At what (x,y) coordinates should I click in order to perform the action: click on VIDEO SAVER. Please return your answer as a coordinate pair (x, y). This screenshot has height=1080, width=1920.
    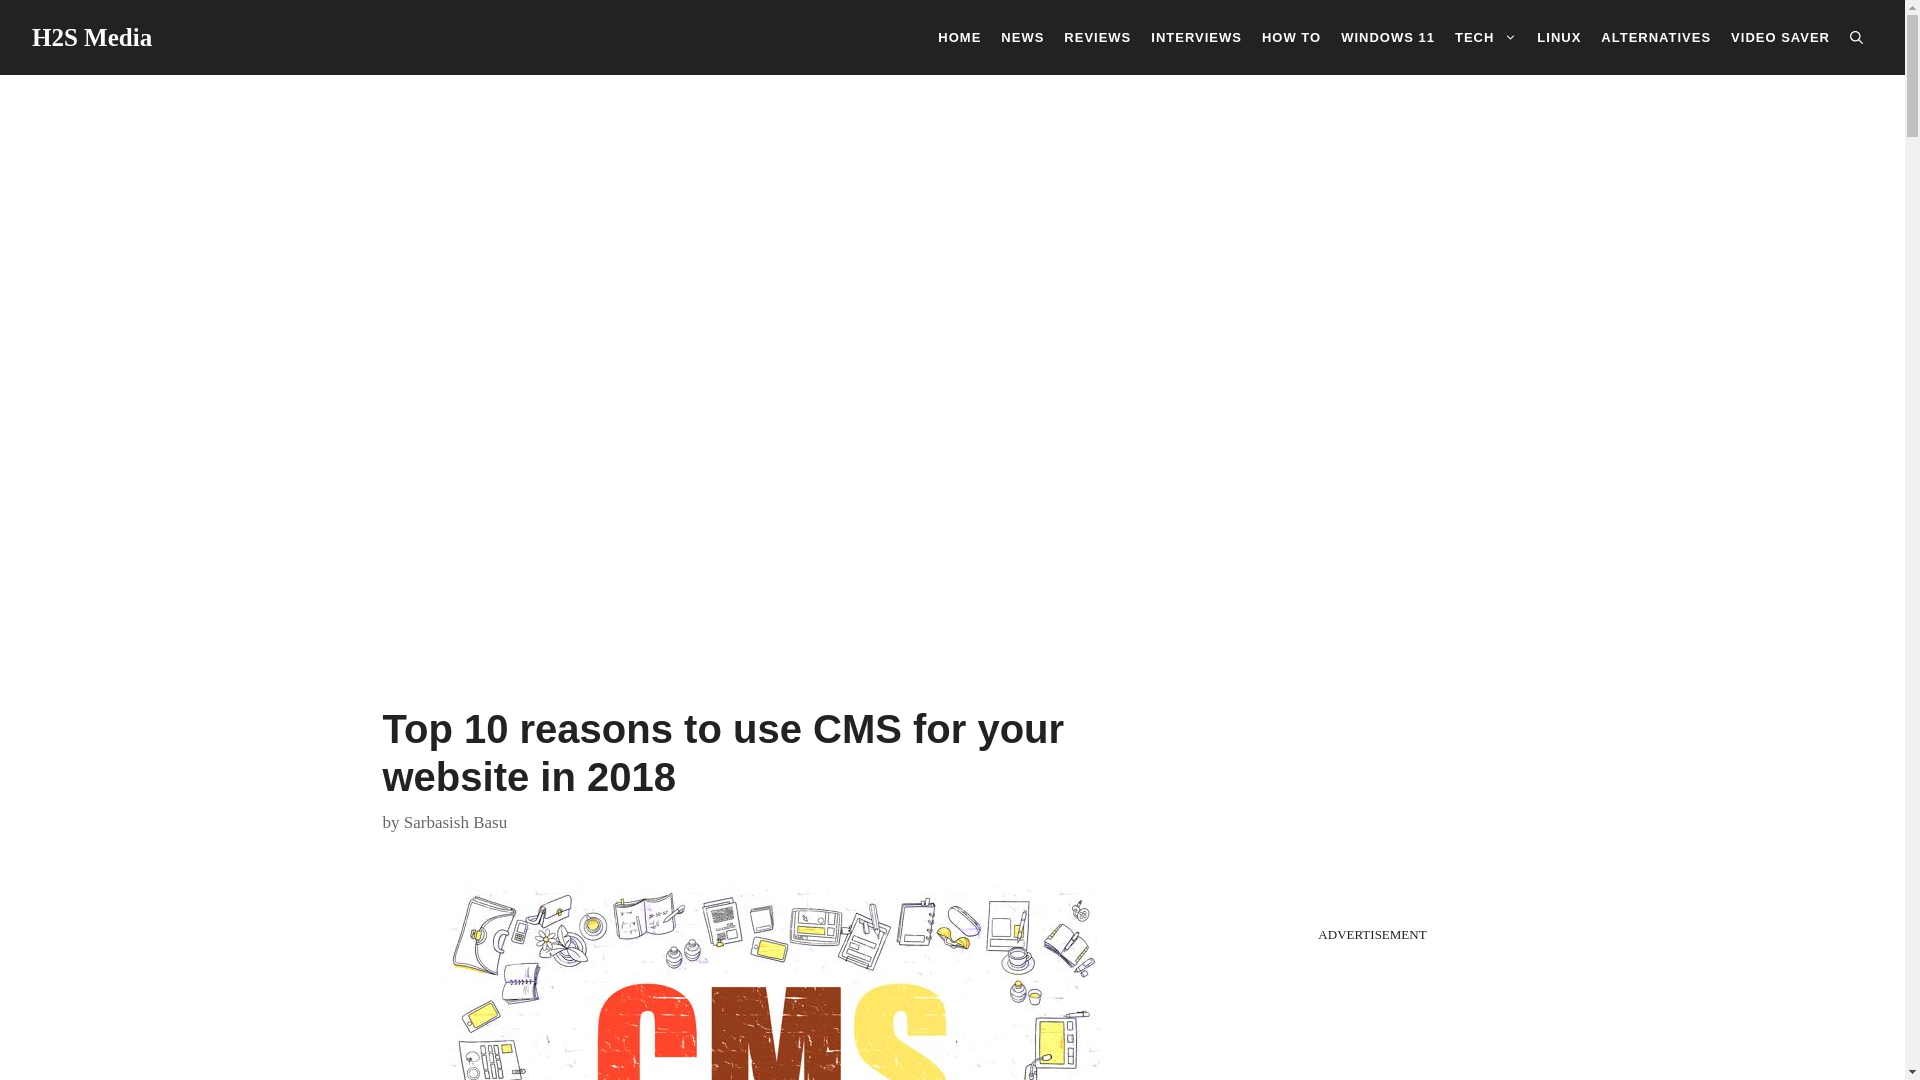
    Looking at the image, I should click on (1780, 36).